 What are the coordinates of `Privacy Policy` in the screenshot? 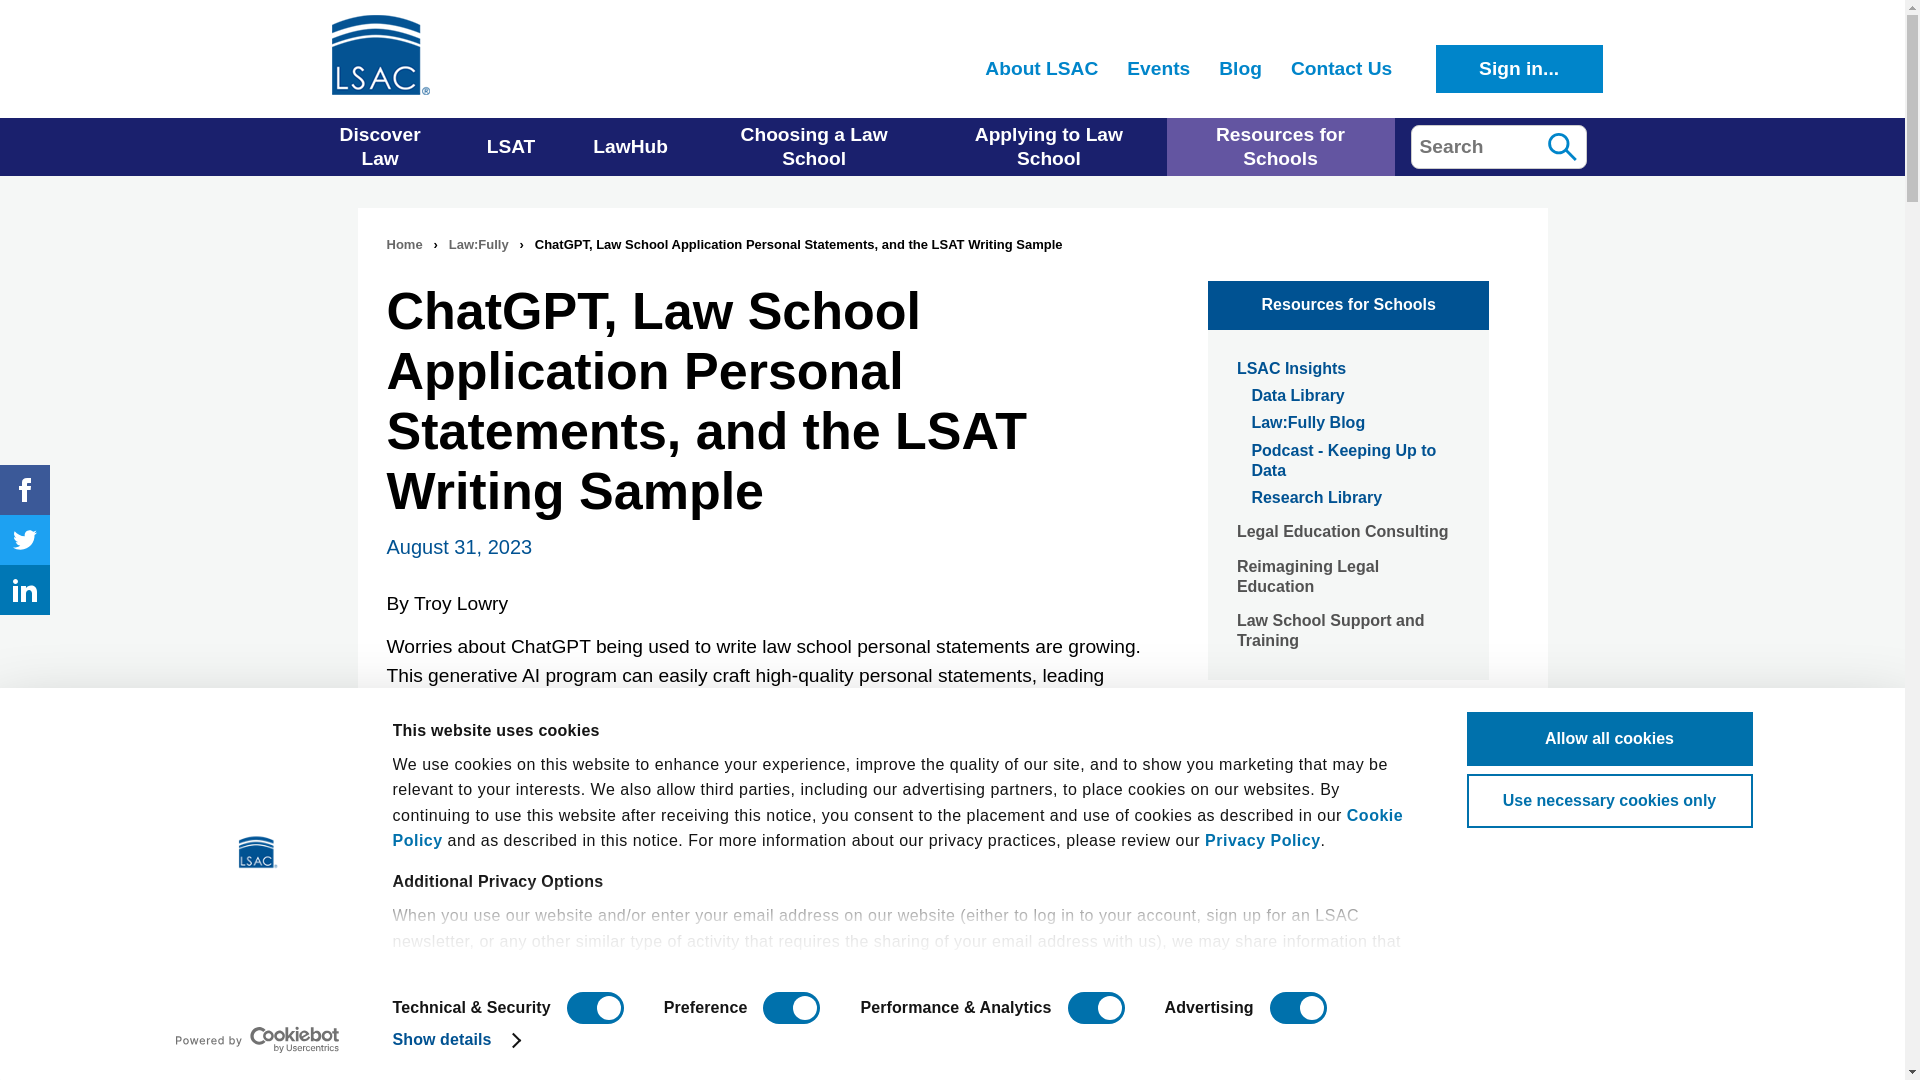 It's located at (1262, 840).